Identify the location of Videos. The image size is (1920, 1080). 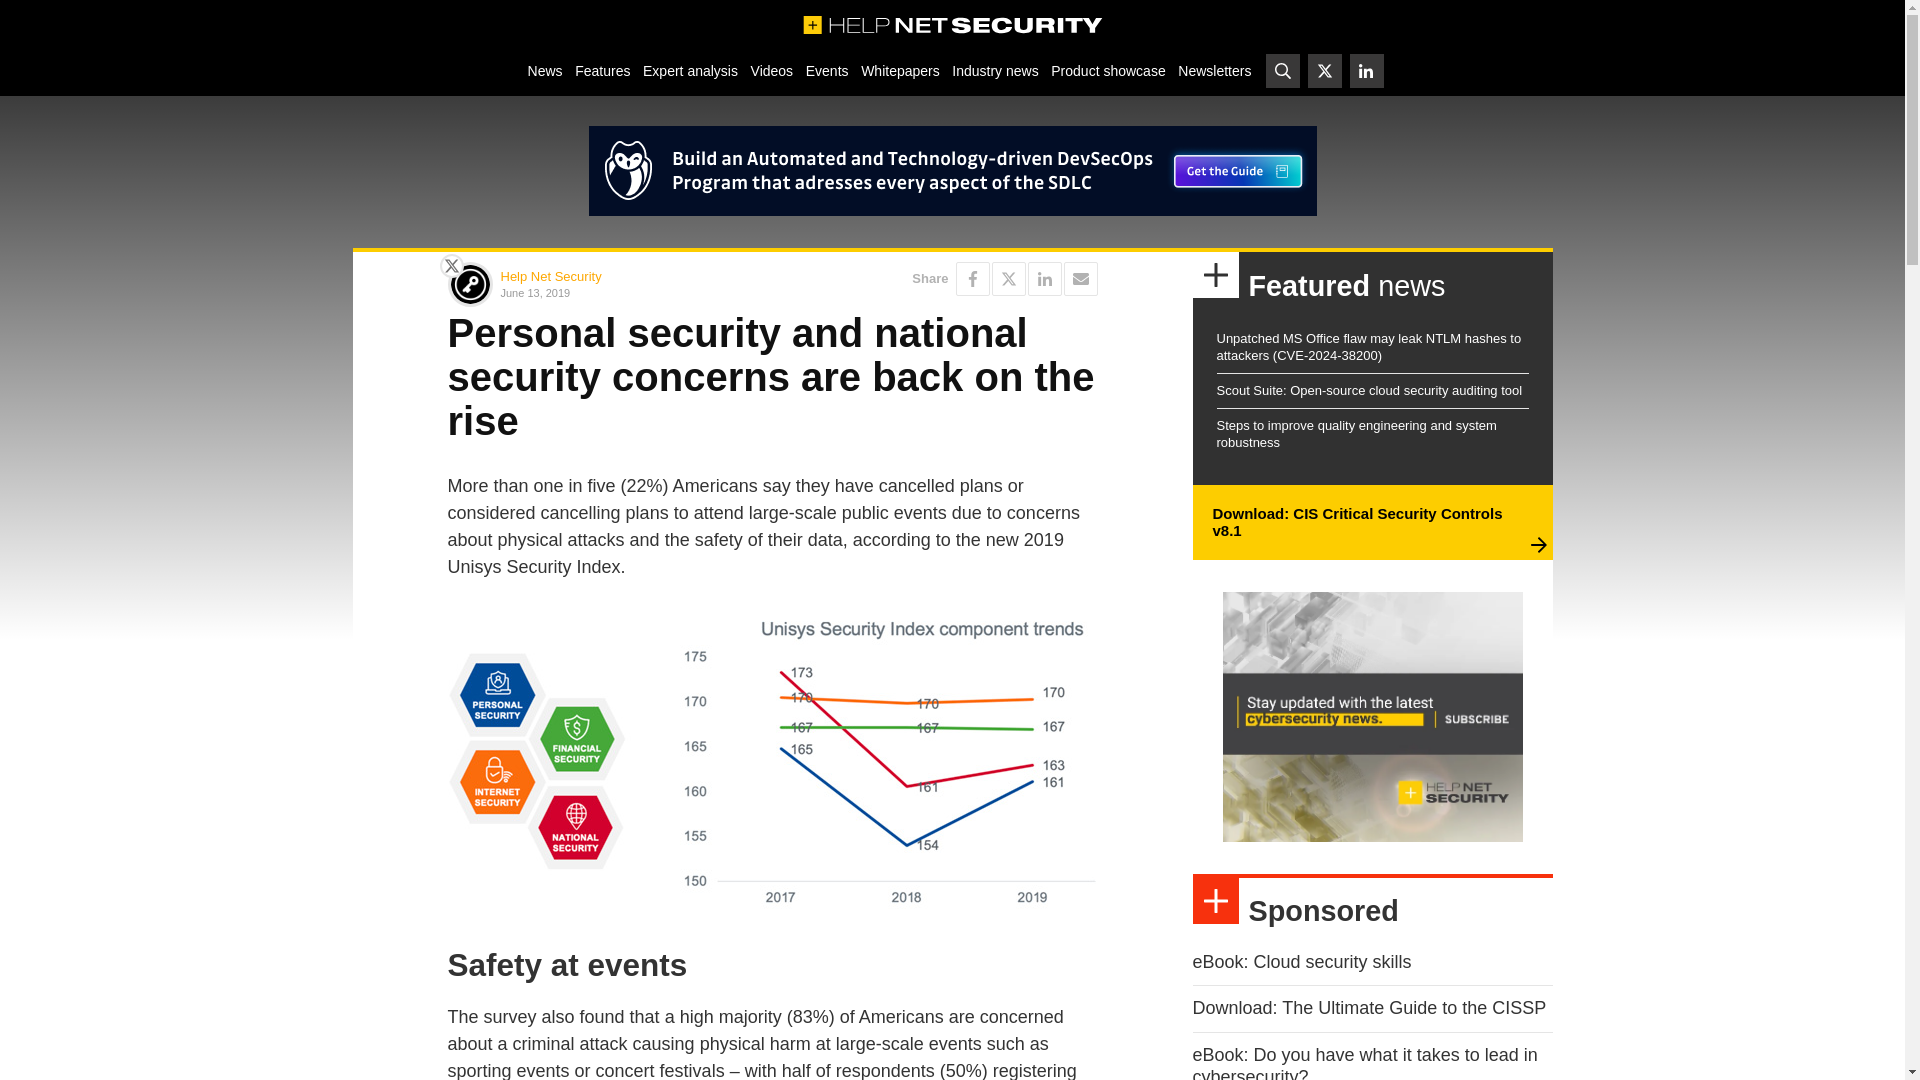
(771, 70).